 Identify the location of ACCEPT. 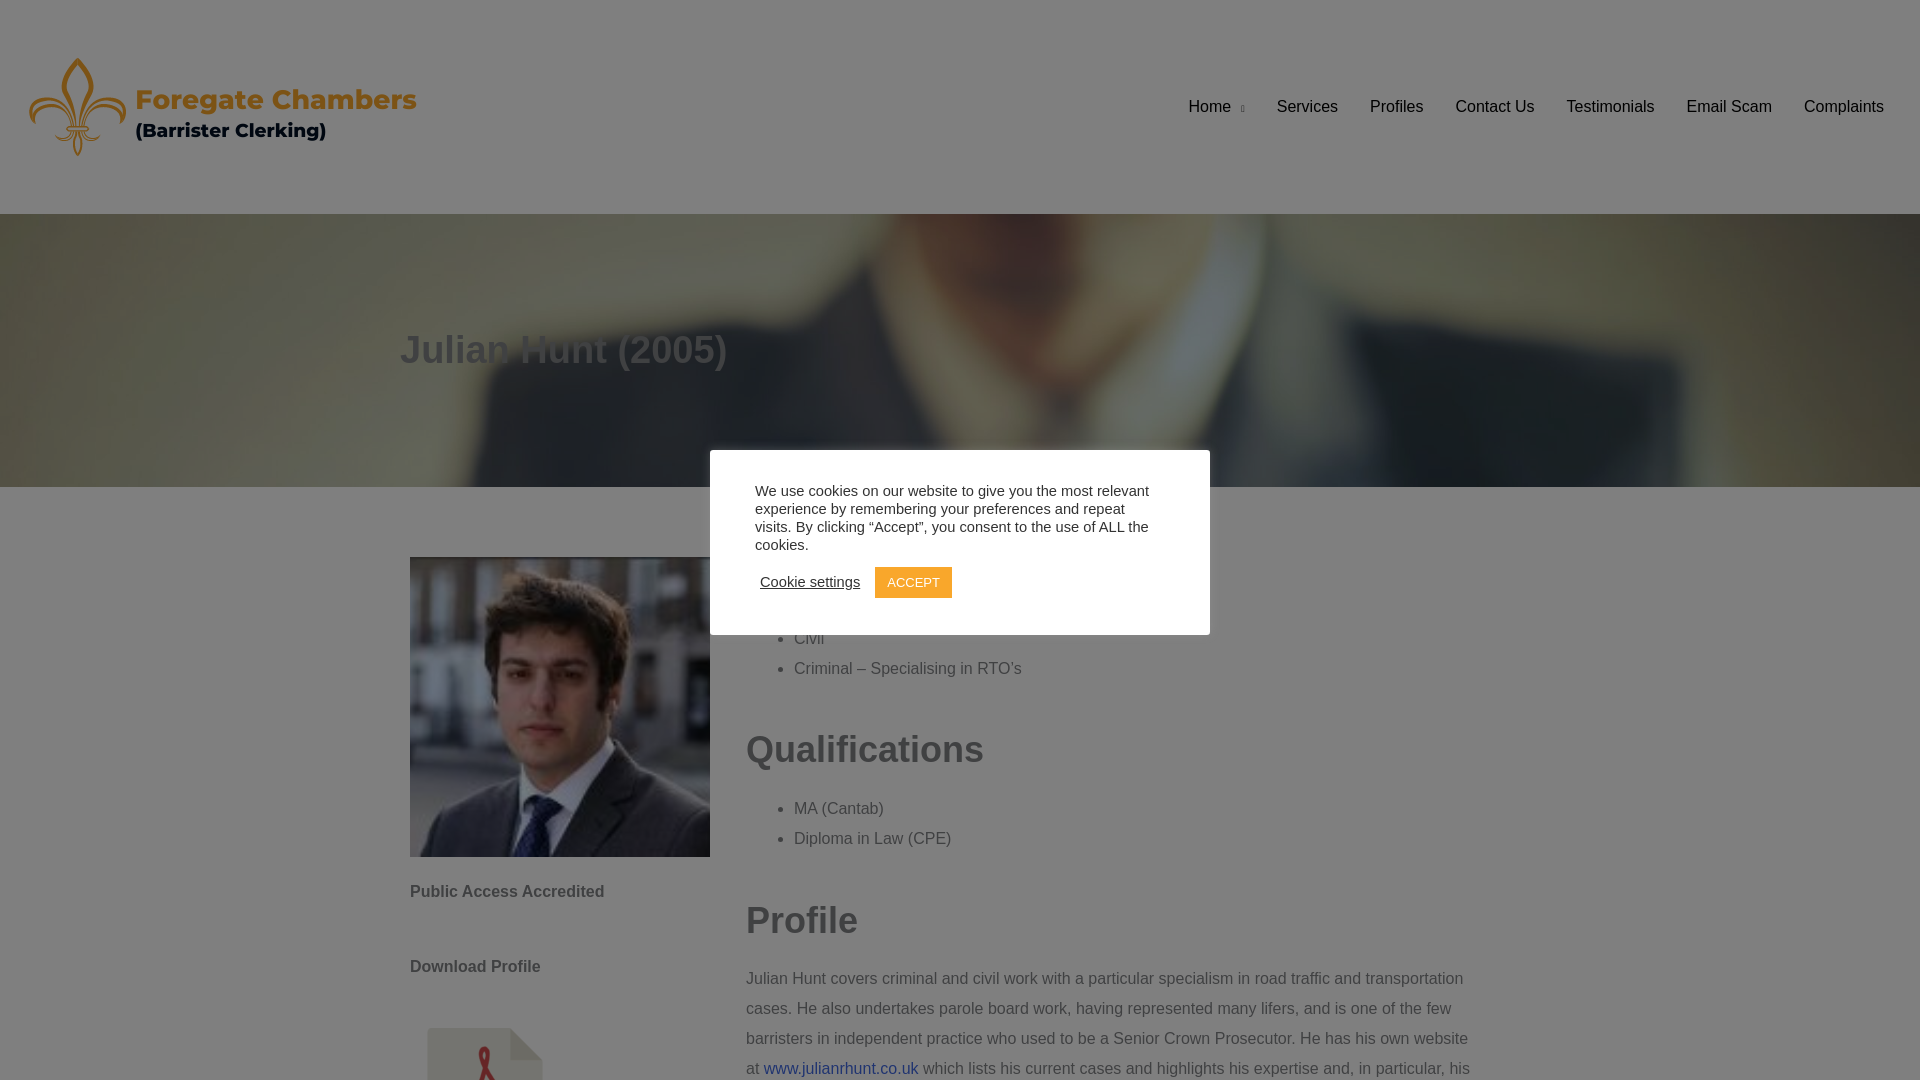
(914, 581).